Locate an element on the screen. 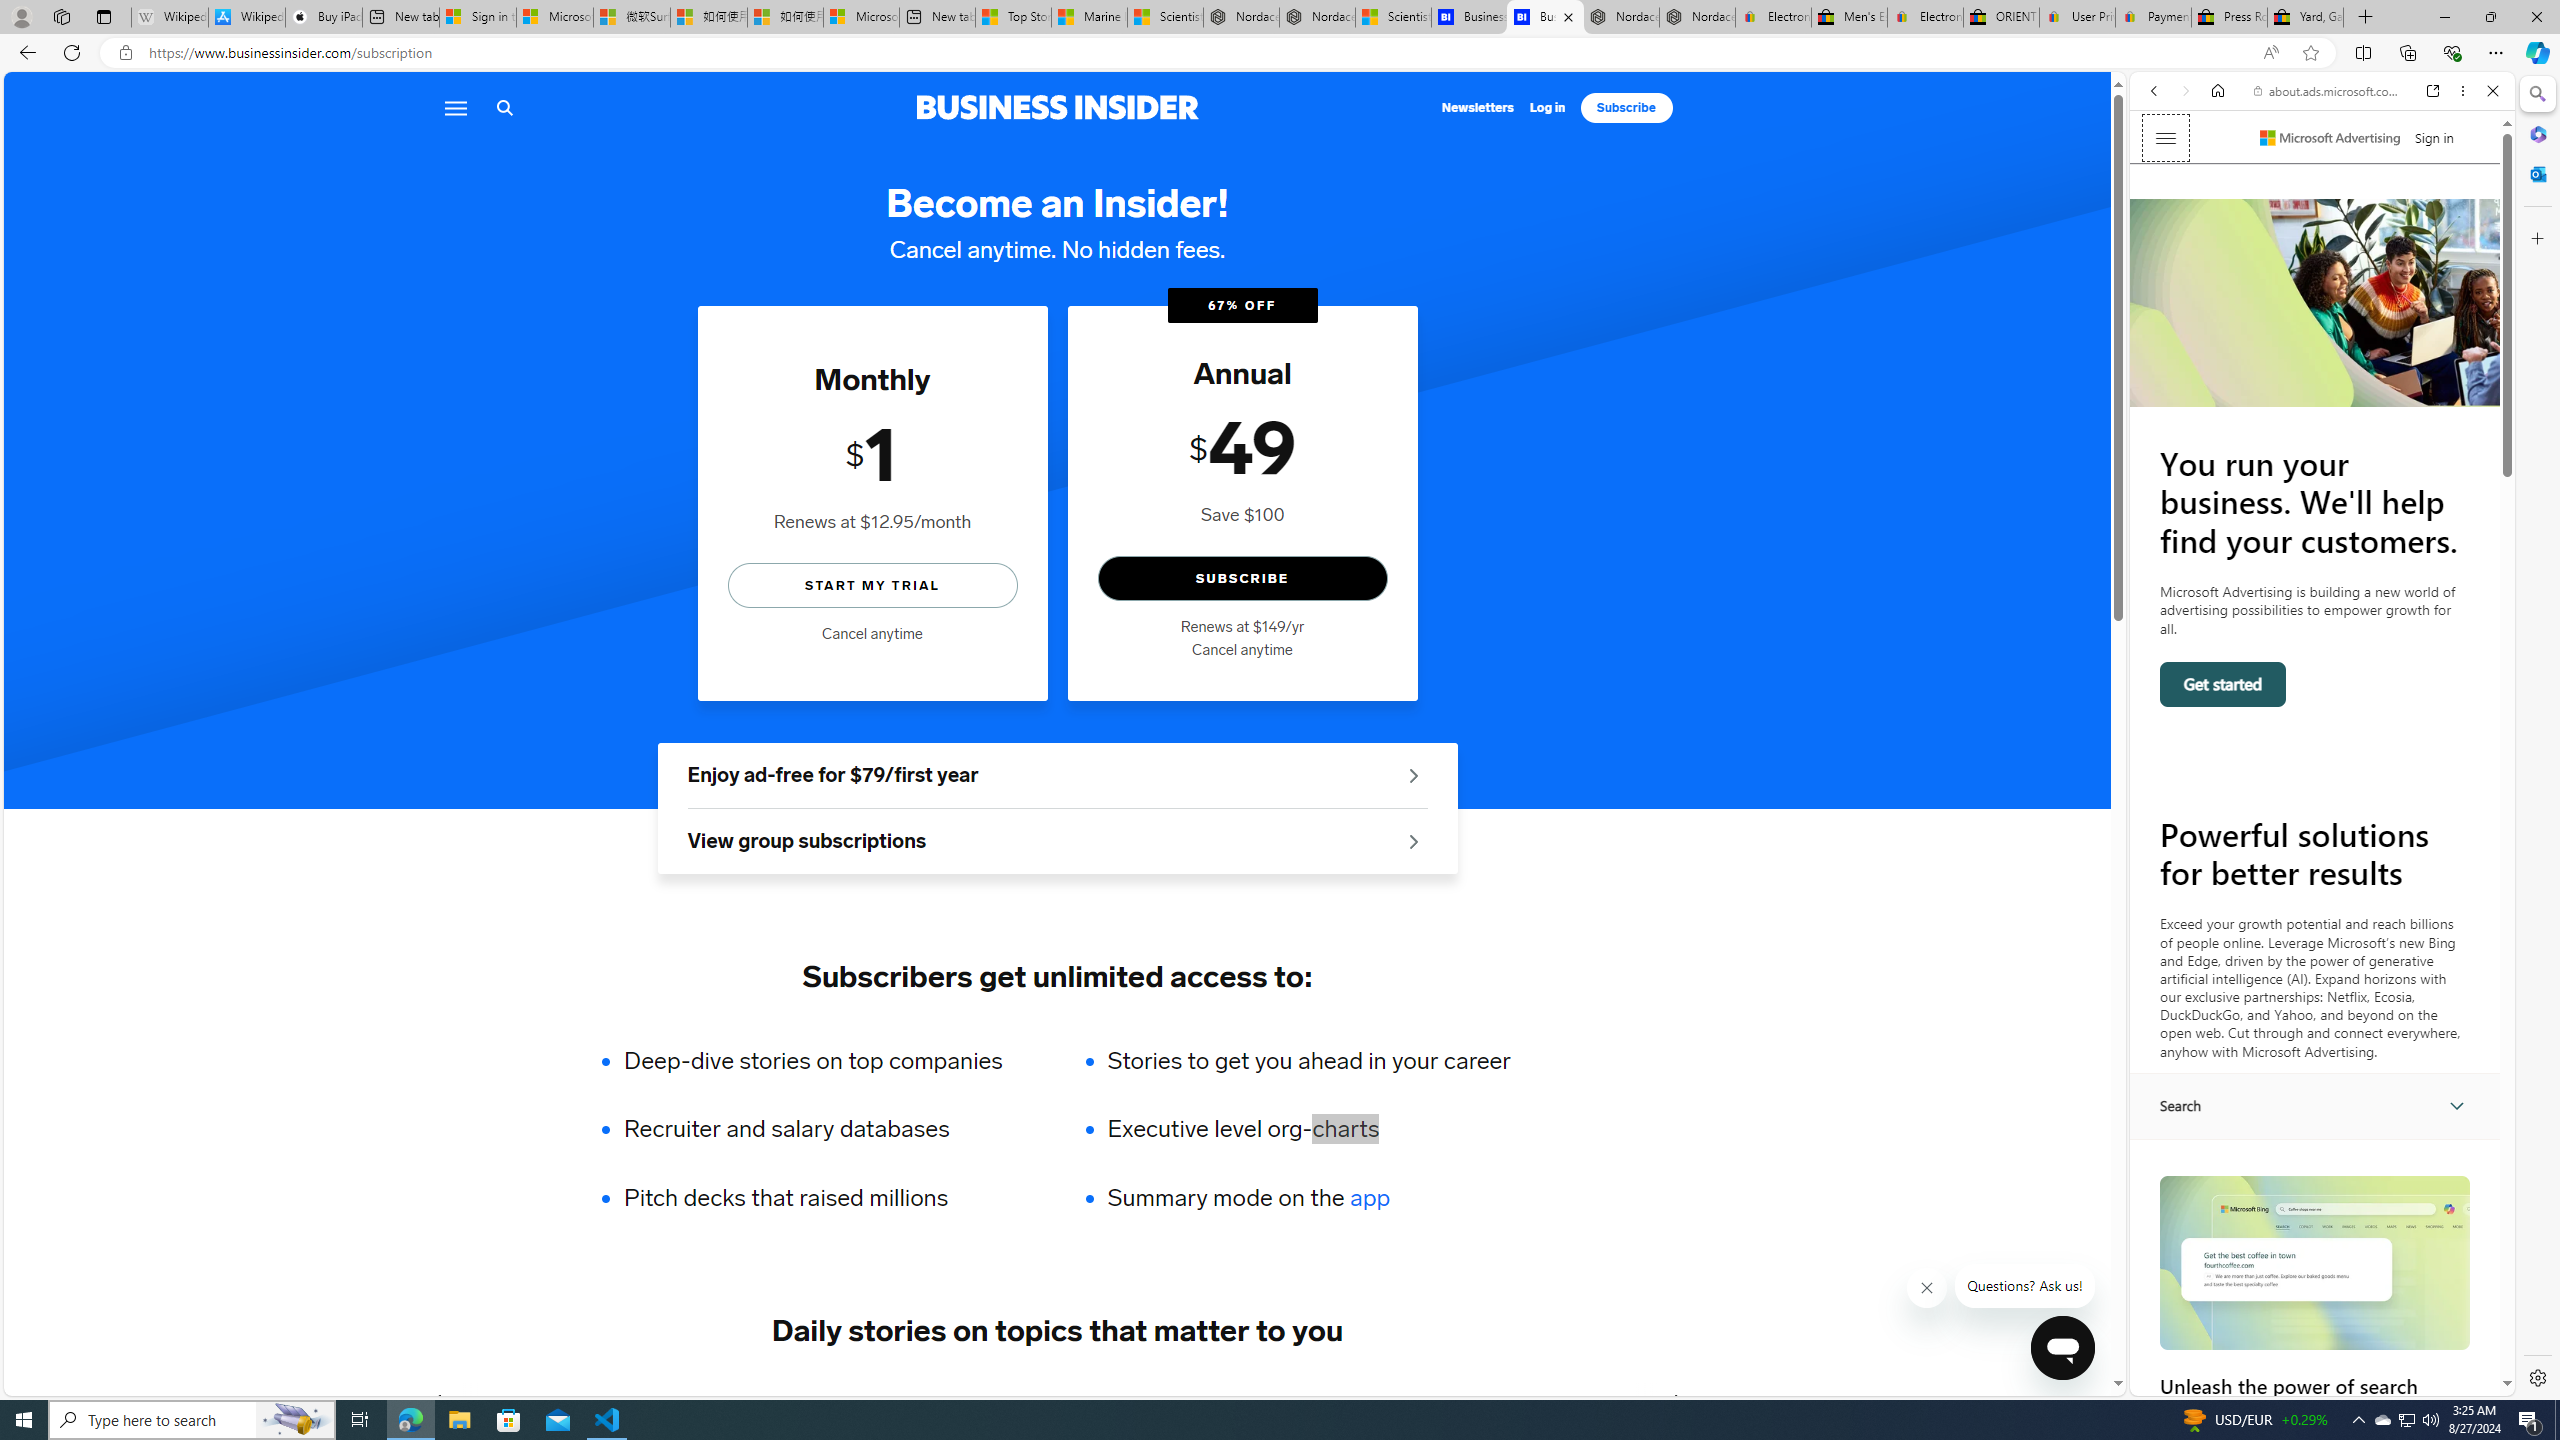 The image size is (2560, 1440). Cancel anytime is located at coordinates (1242, 650).